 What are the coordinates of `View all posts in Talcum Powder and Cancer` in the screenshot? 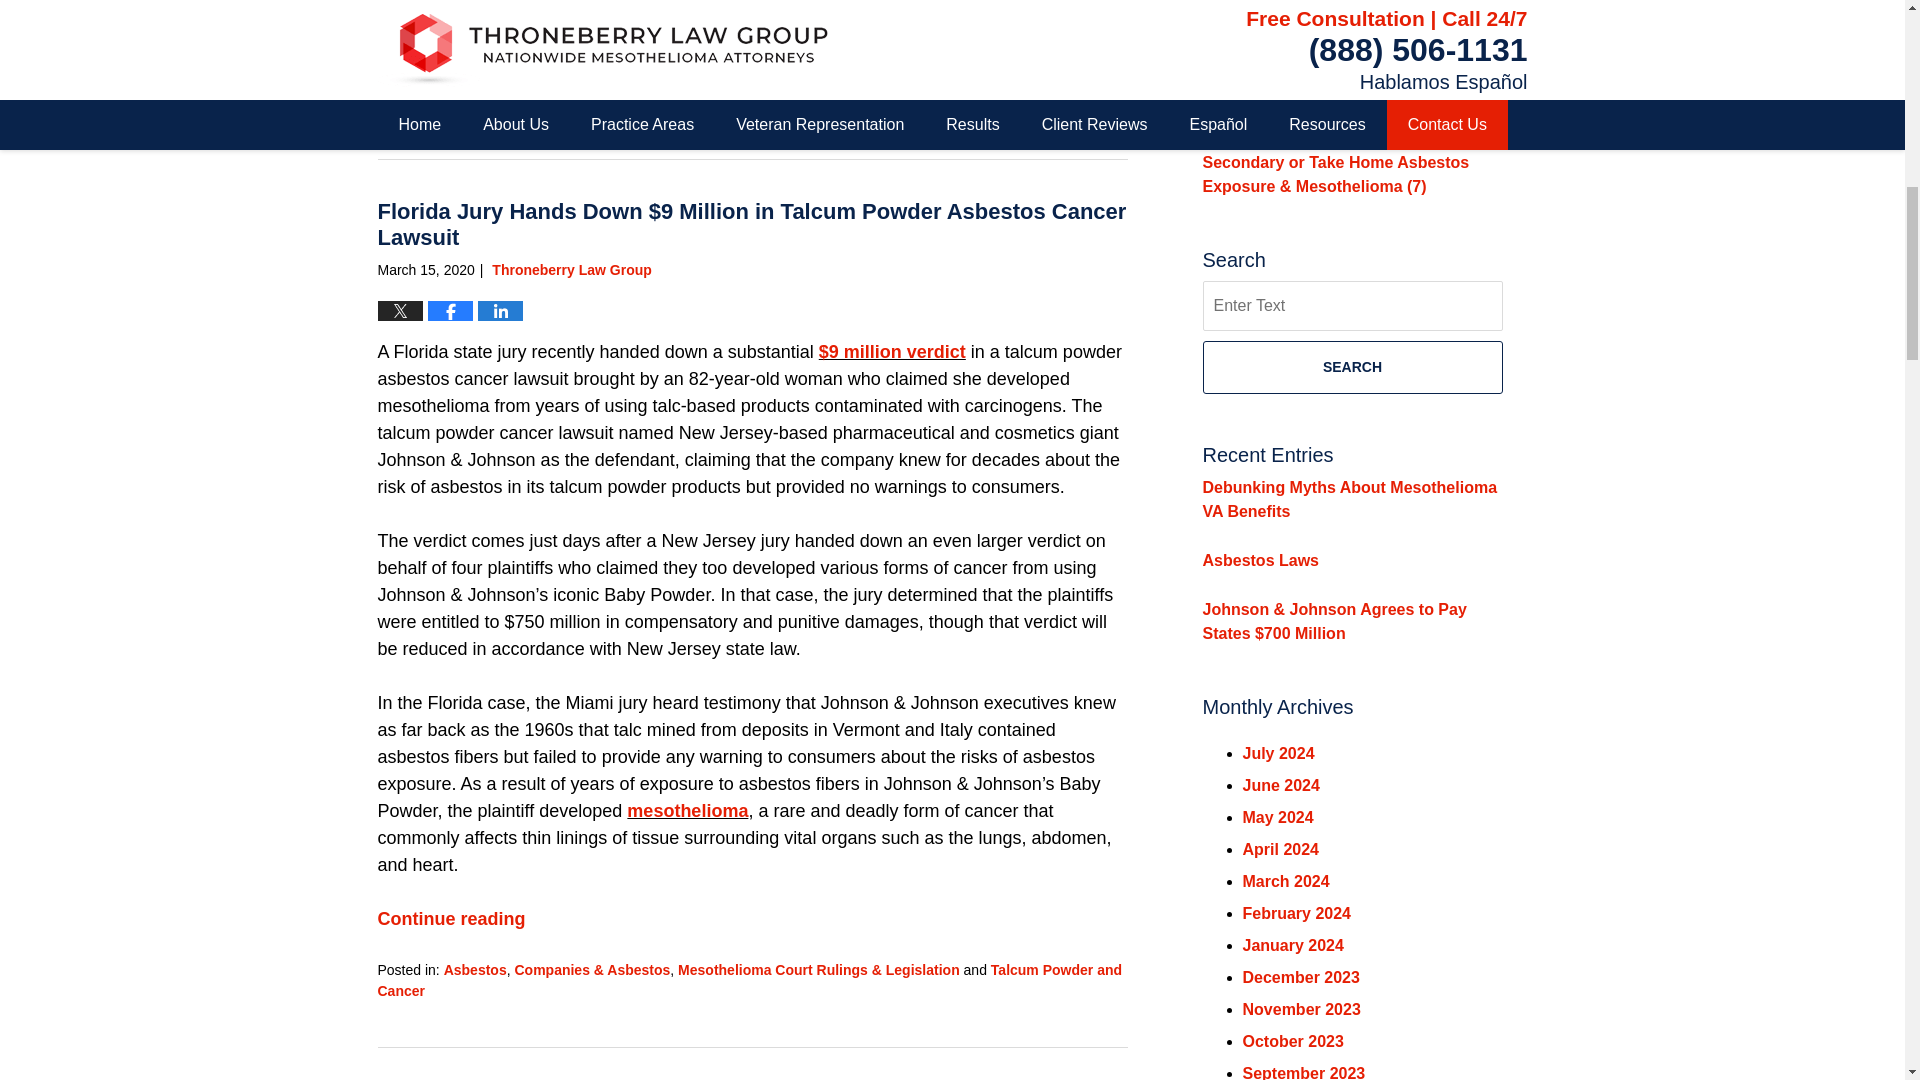 It's located at (750, 980).